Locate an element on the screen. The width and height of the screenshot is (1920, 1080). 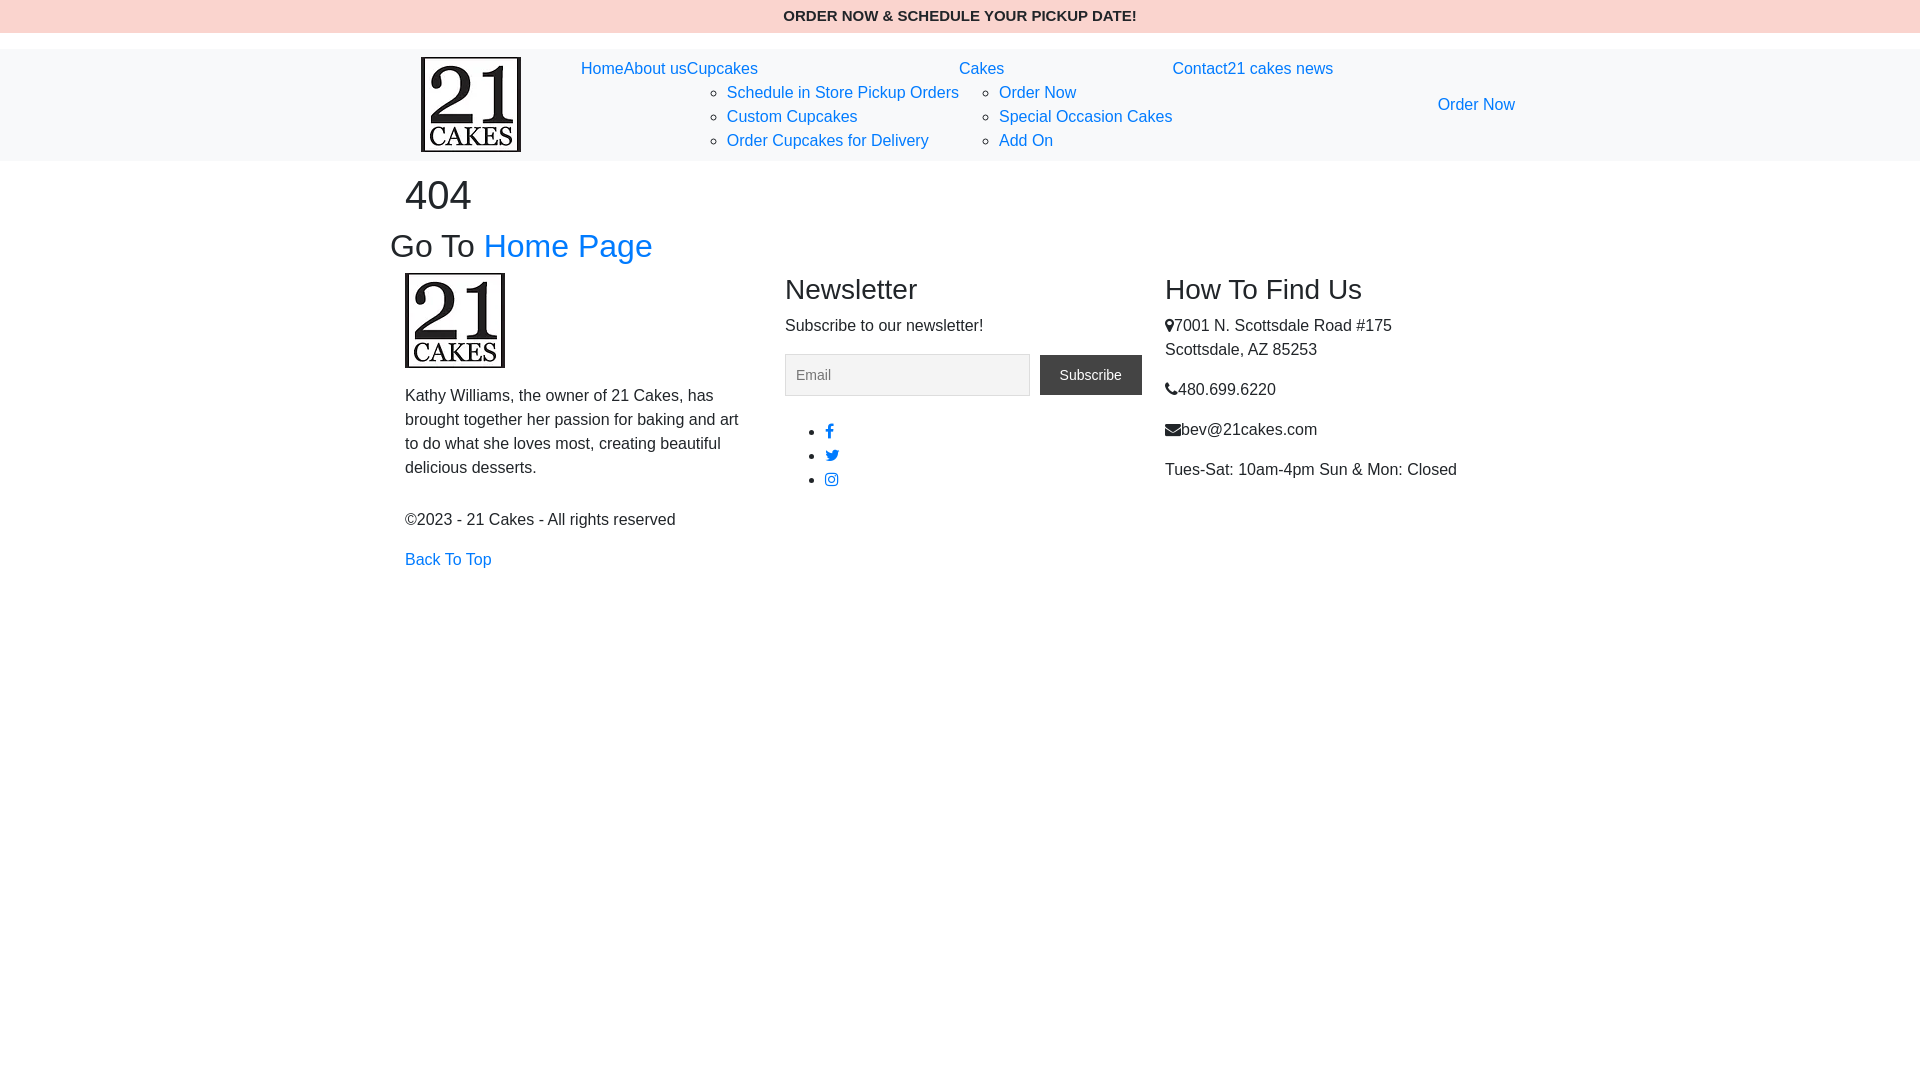
Add On is located at coordinates (1026, 140).